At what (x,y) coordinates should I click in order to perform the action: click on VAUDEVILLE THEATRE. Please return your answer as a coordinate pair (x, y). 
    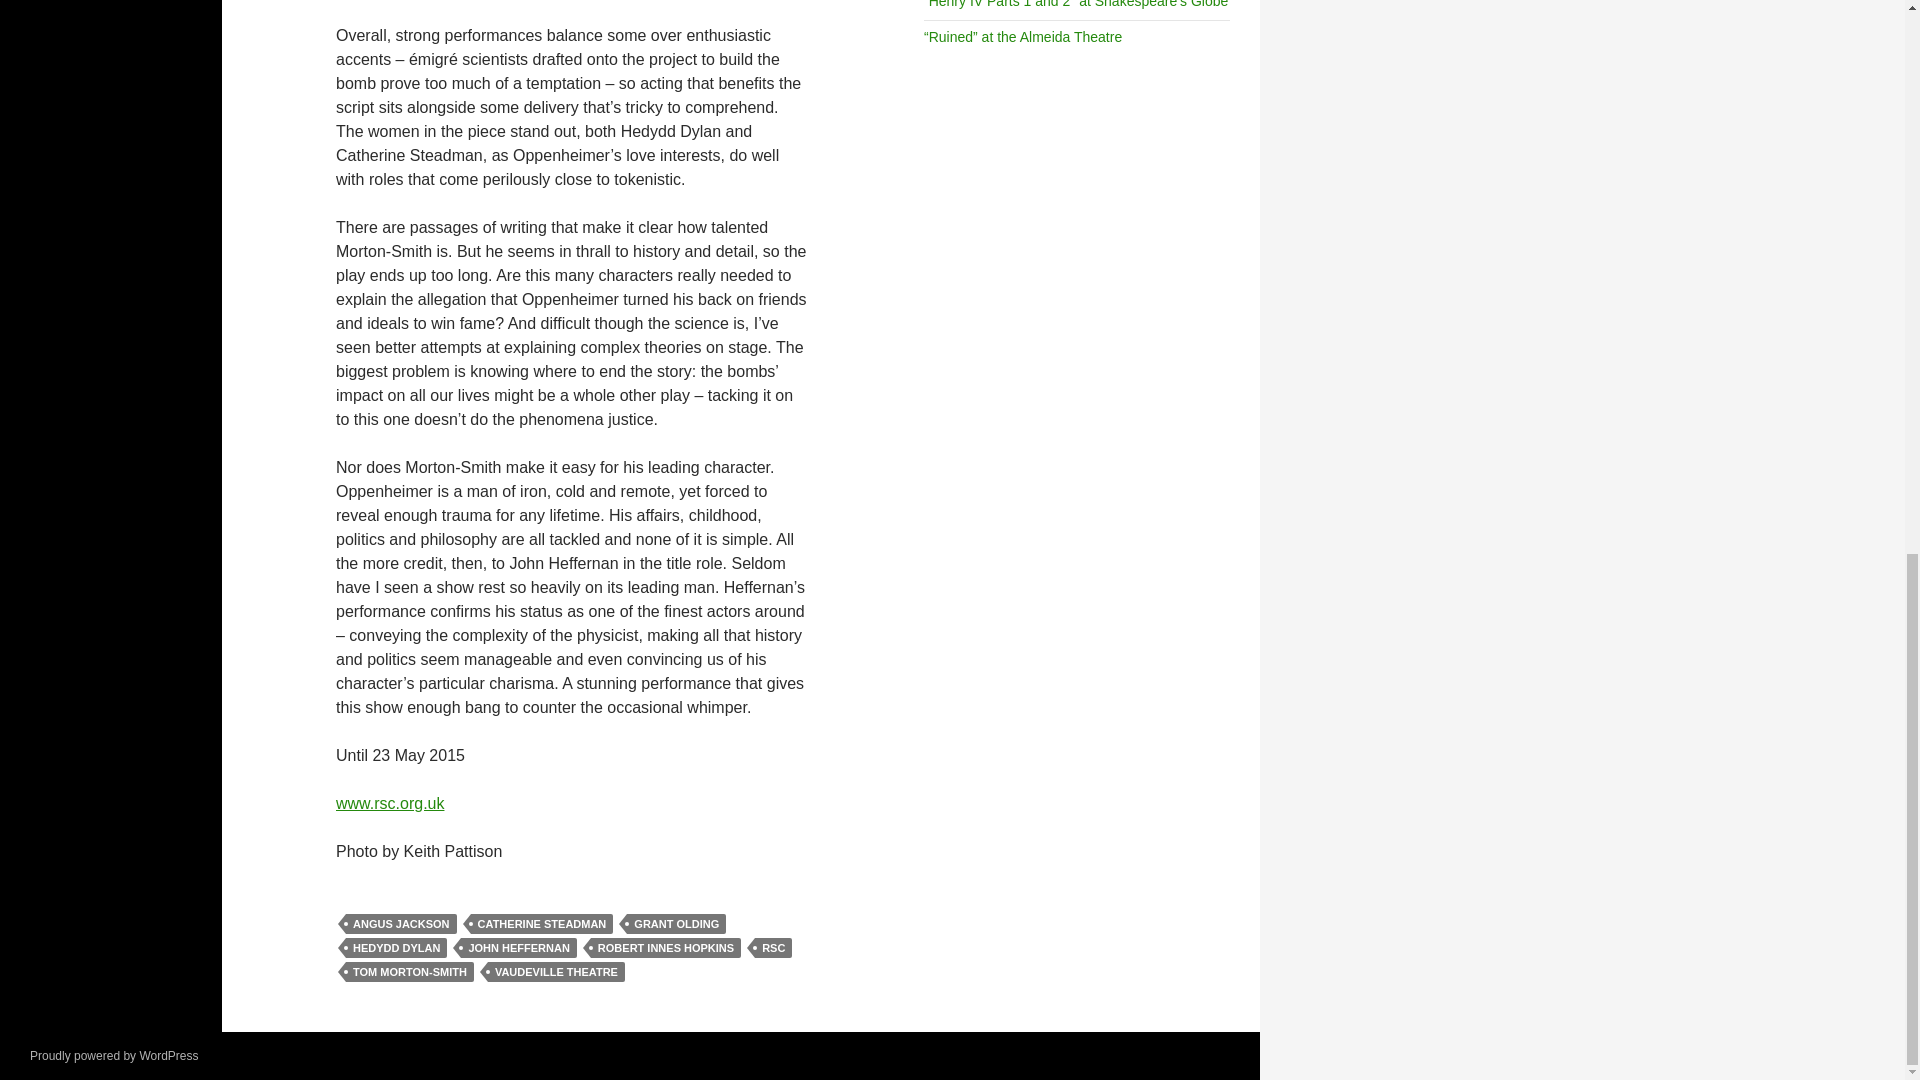
    Looking at the image, I should click on (556, 972).